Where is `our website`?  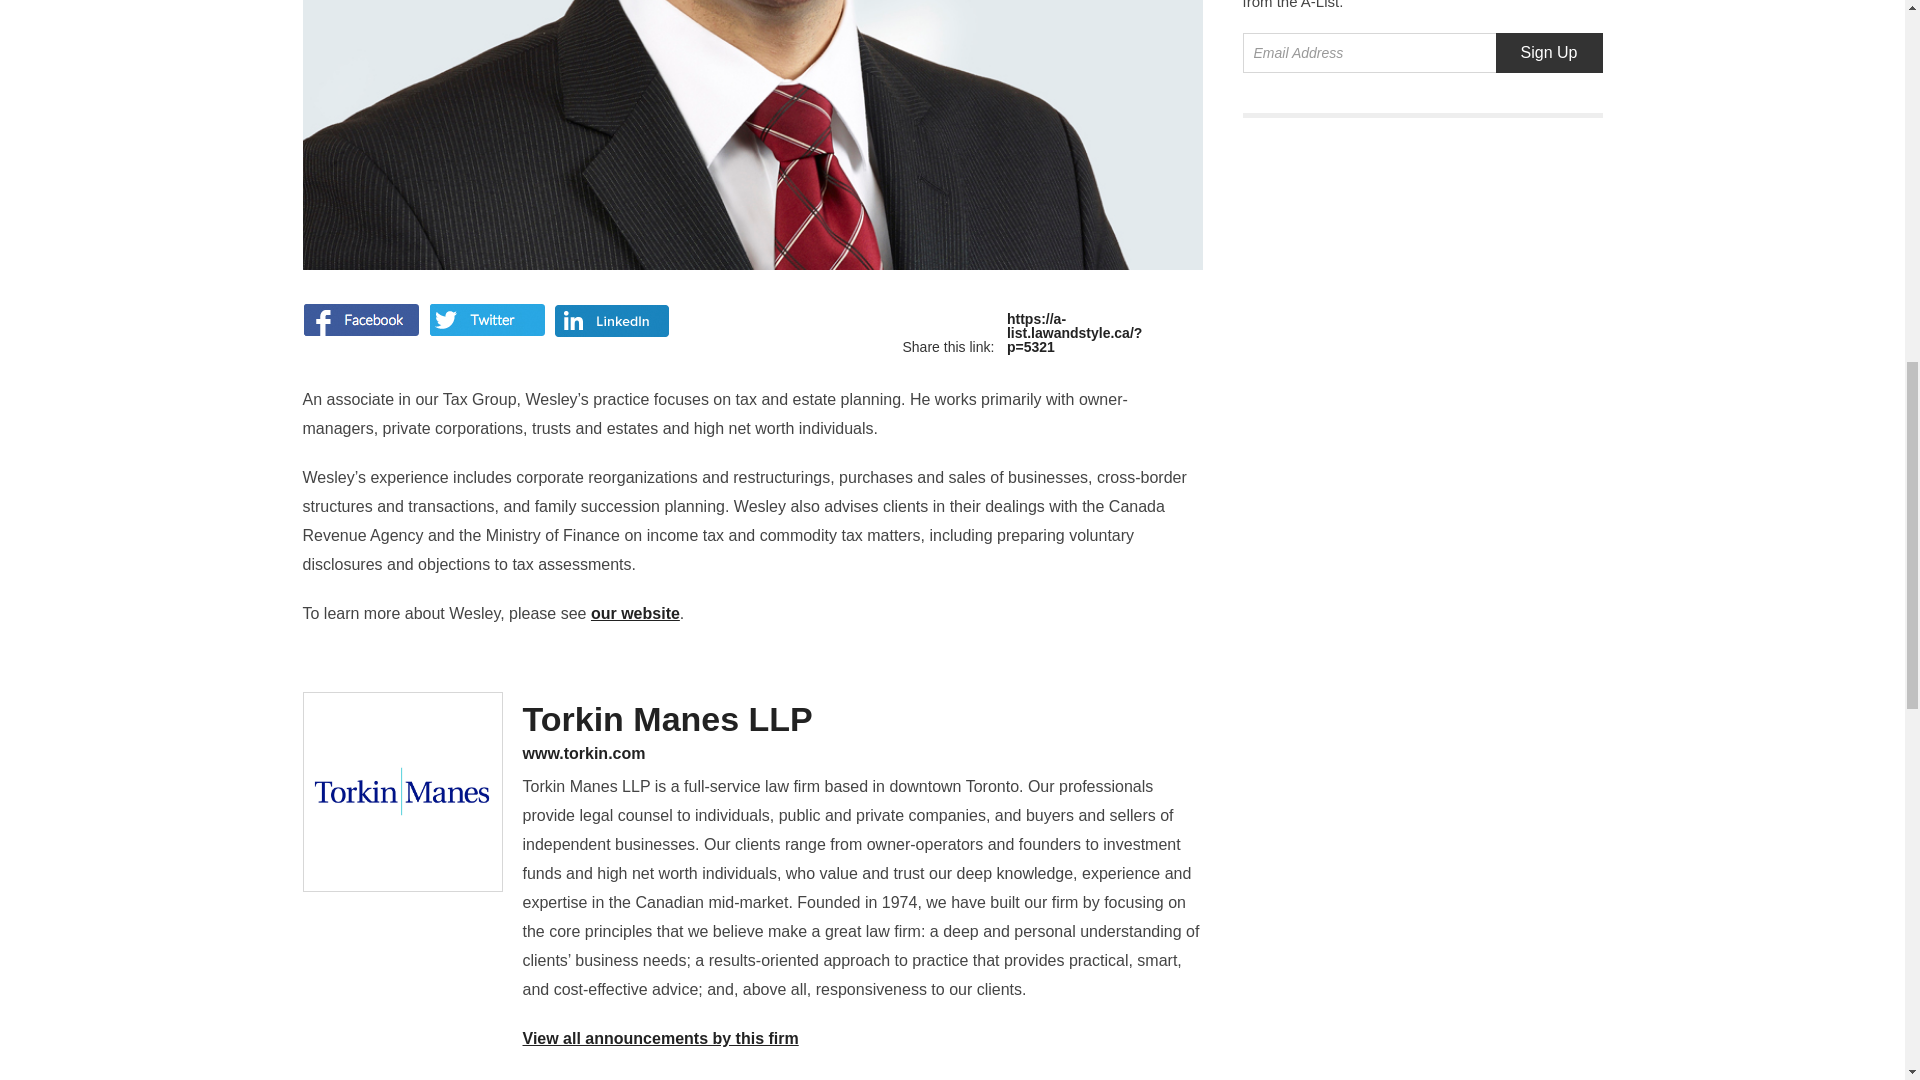 our website is located at coordinates (635, 613).